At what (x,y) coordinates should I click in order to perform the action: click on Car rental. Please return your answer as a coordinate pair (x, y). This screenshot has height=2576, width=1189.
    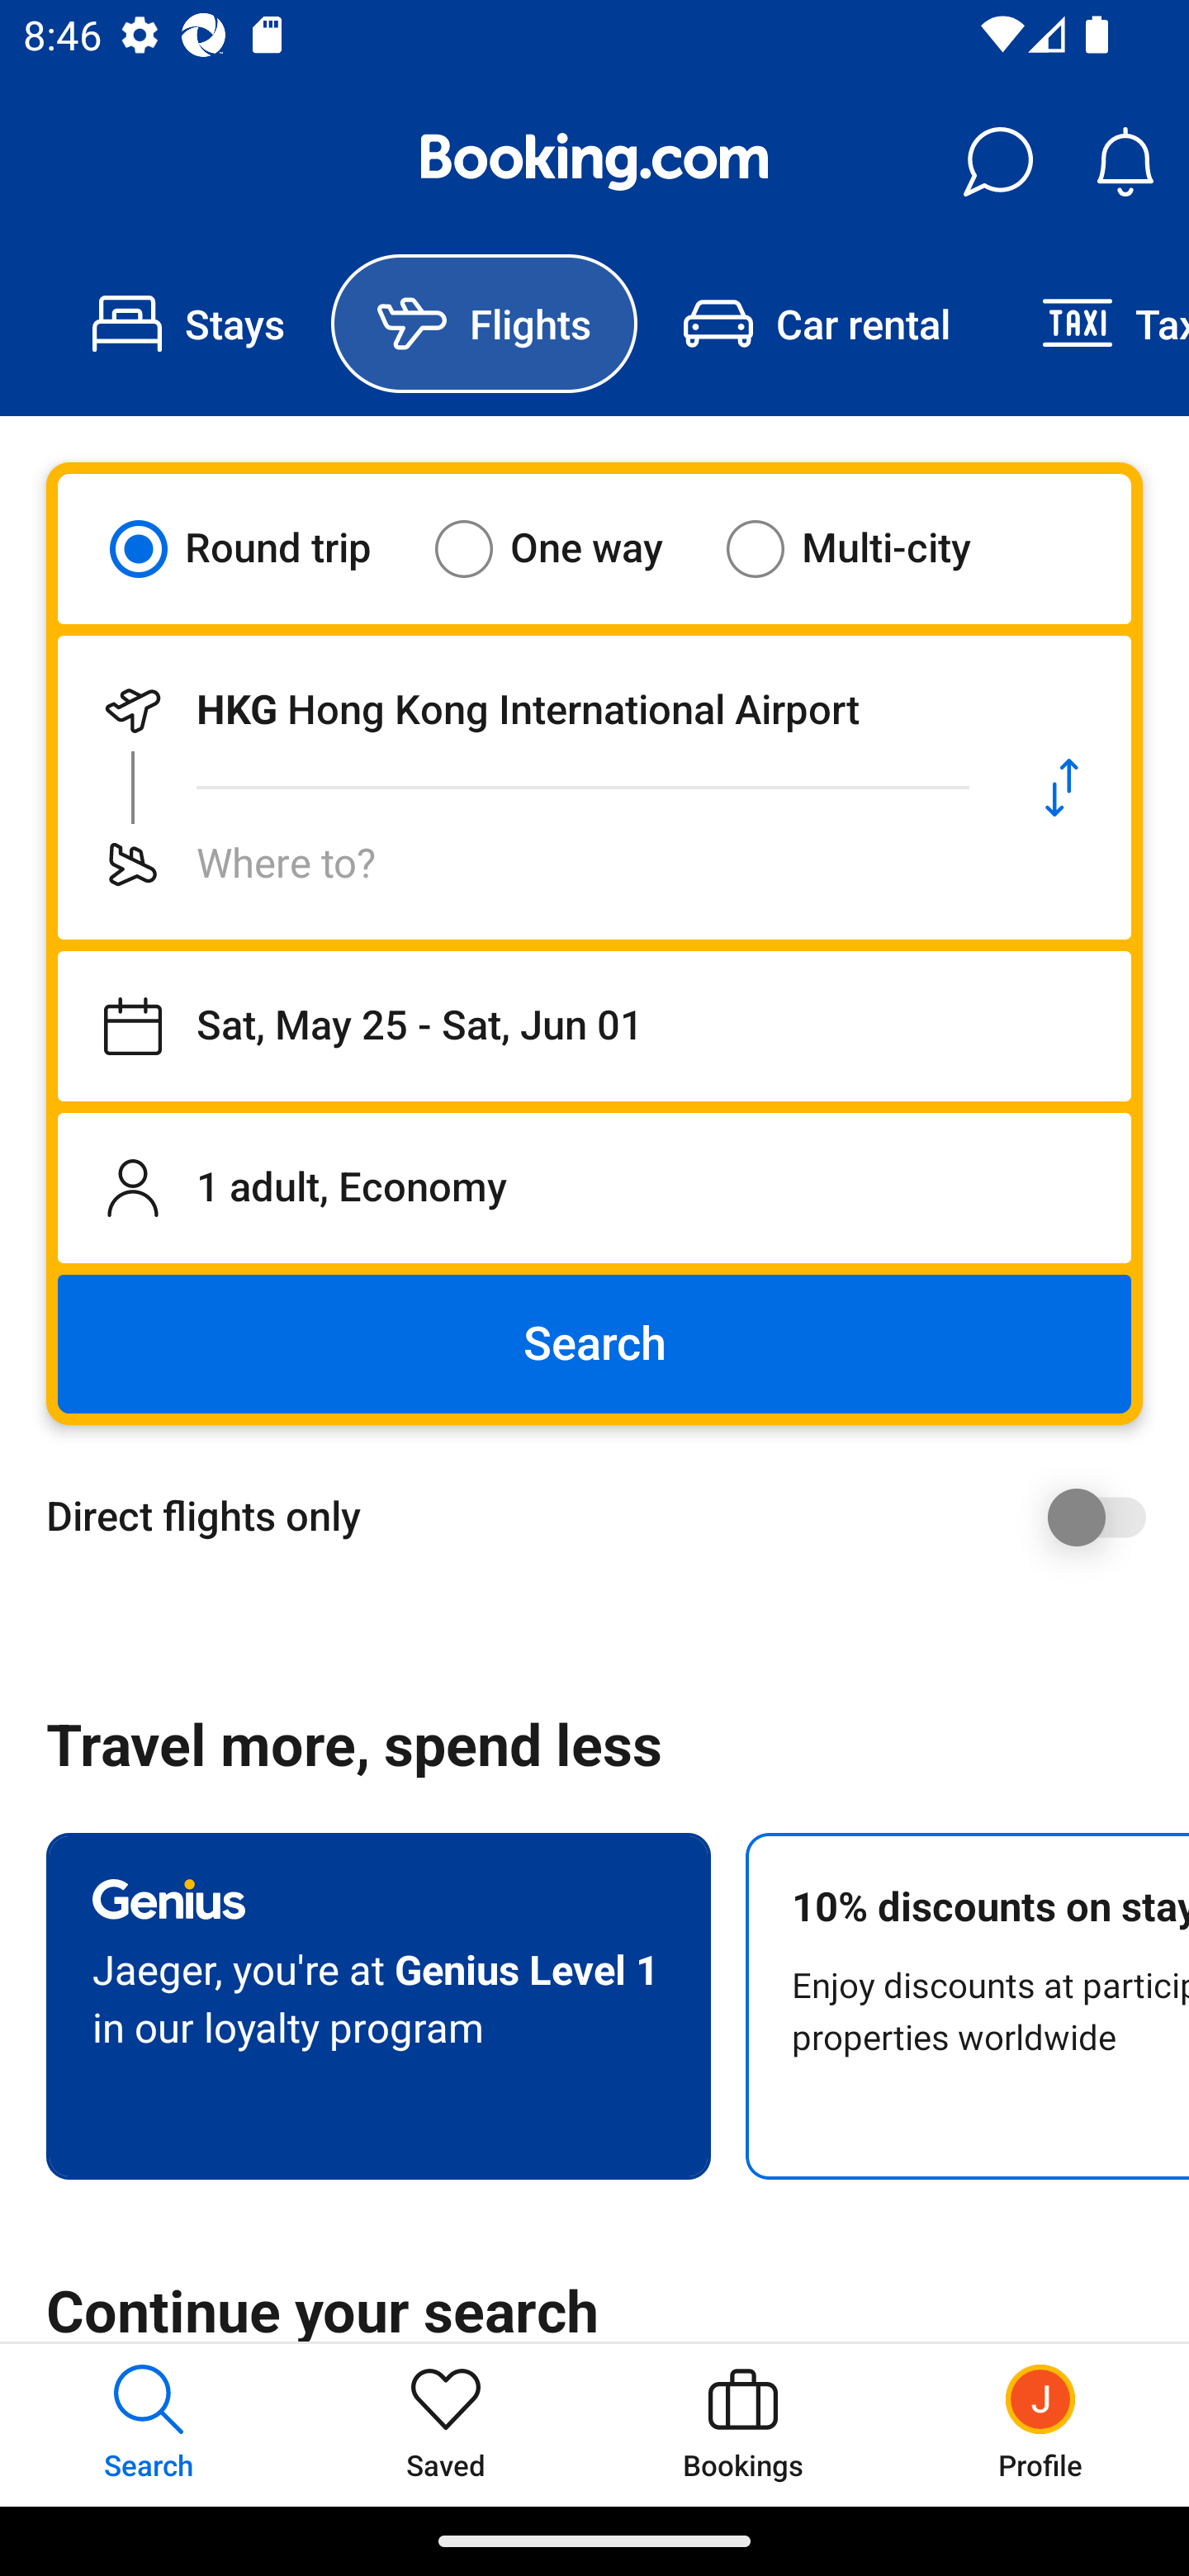
    Looking at the image, I should click on (816, 324).